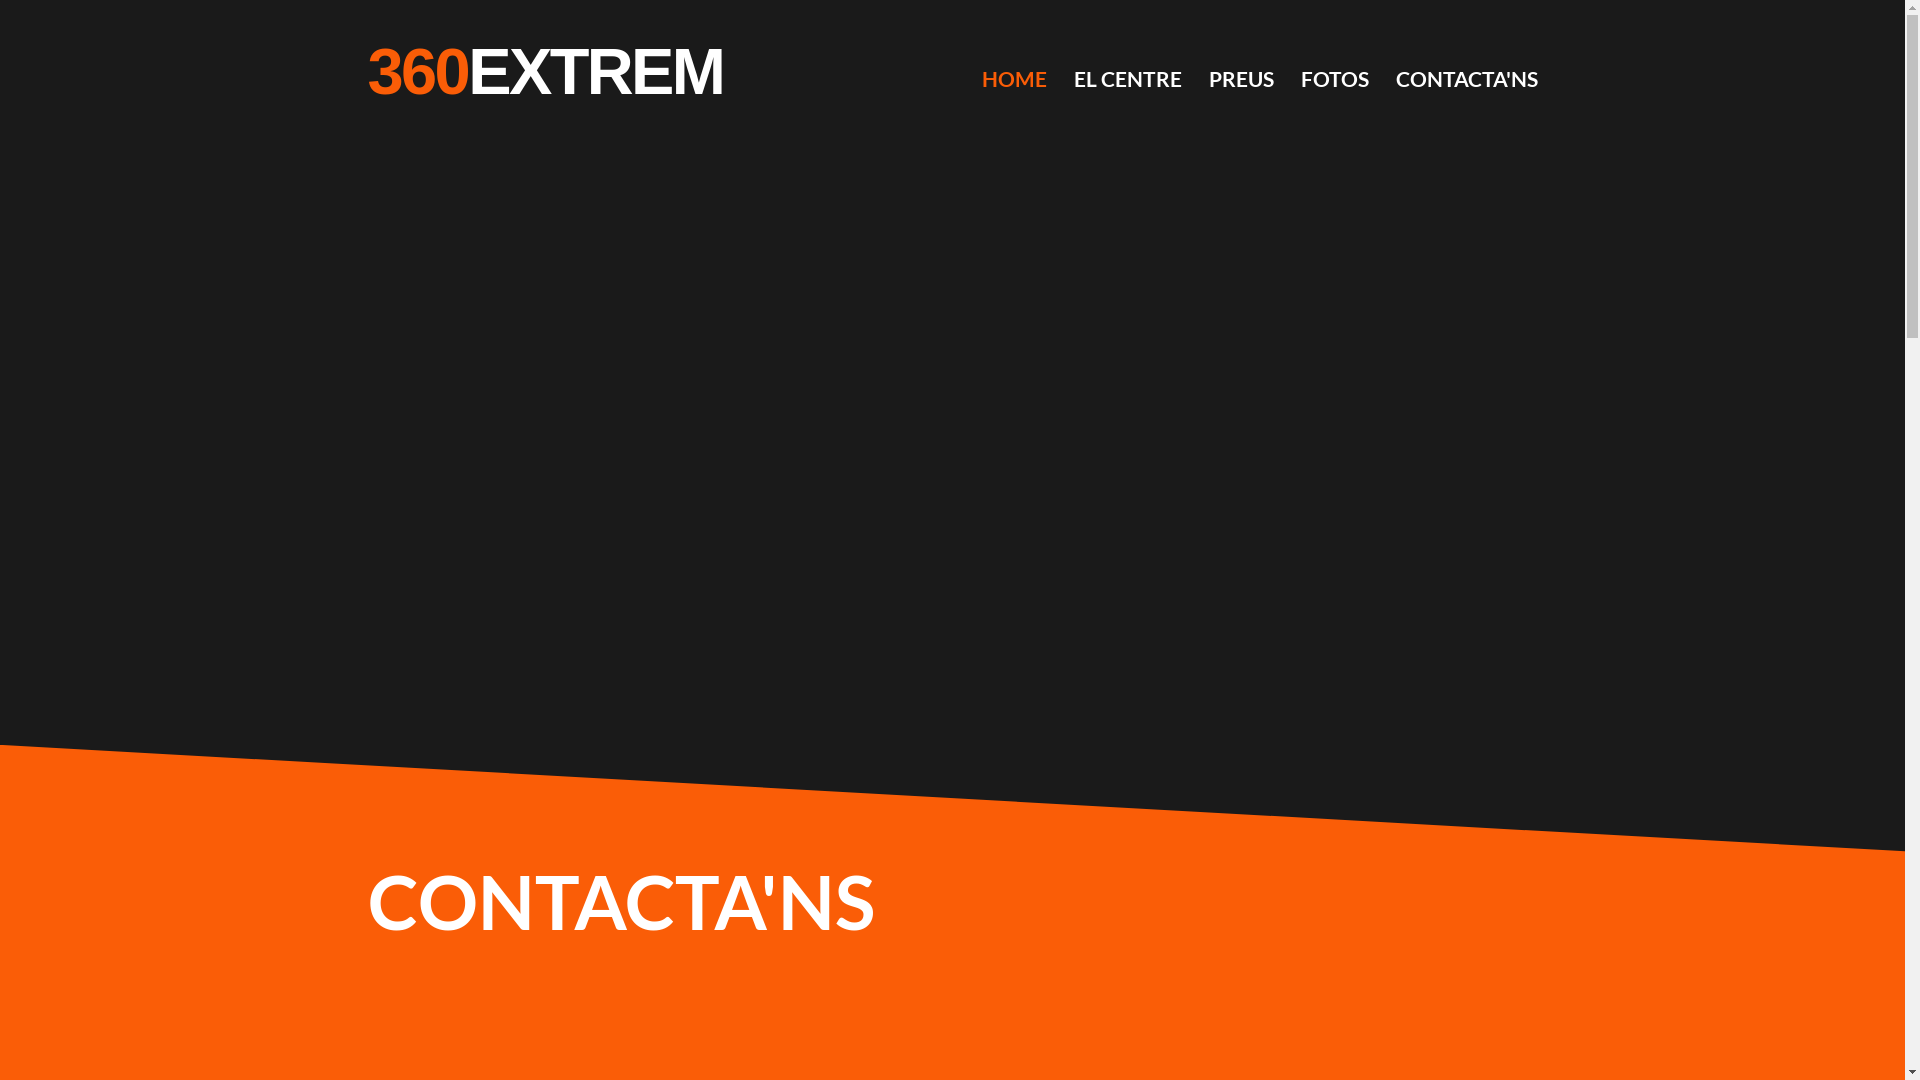  What do you see at coordinates (546, 72) in the screenshot?
I see `360EXTREM` at bounding box center [546, 72].